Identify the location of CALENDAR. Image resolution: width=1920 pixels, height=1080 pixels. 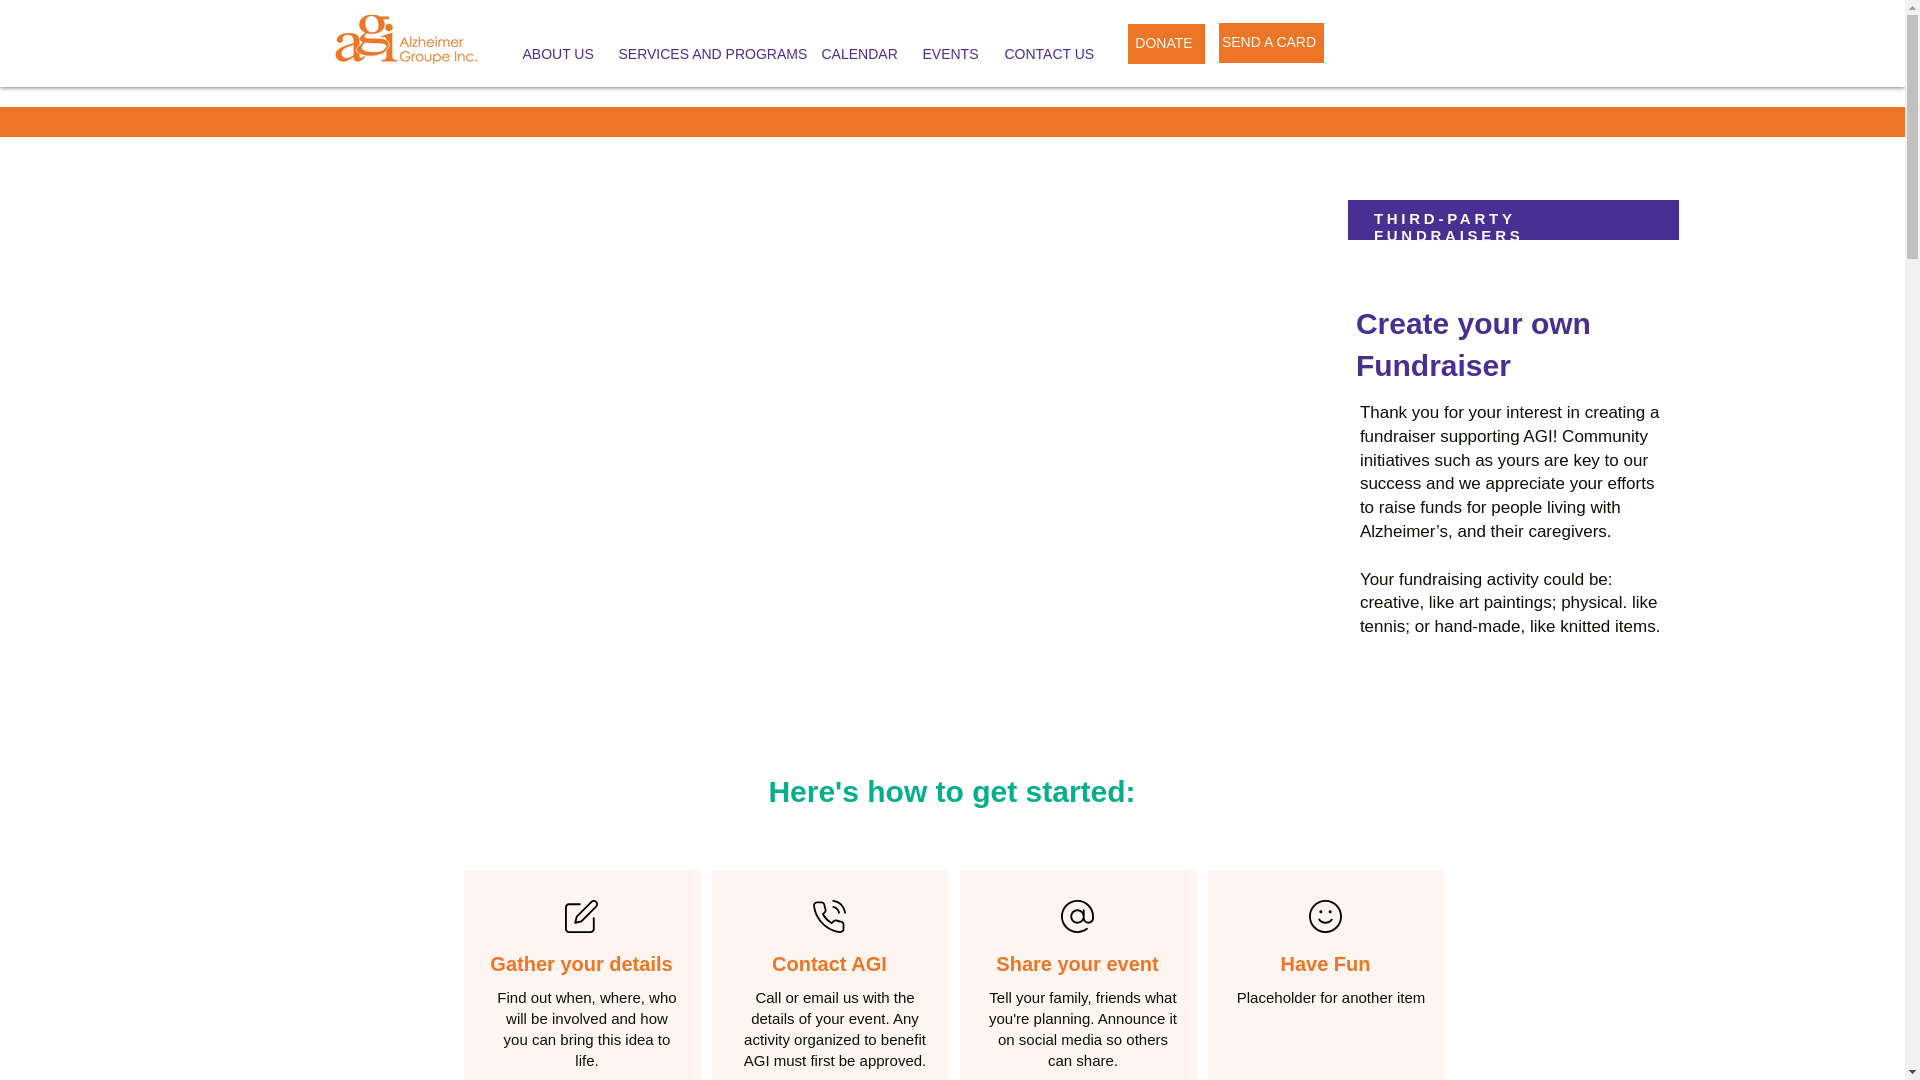
(856, 54).